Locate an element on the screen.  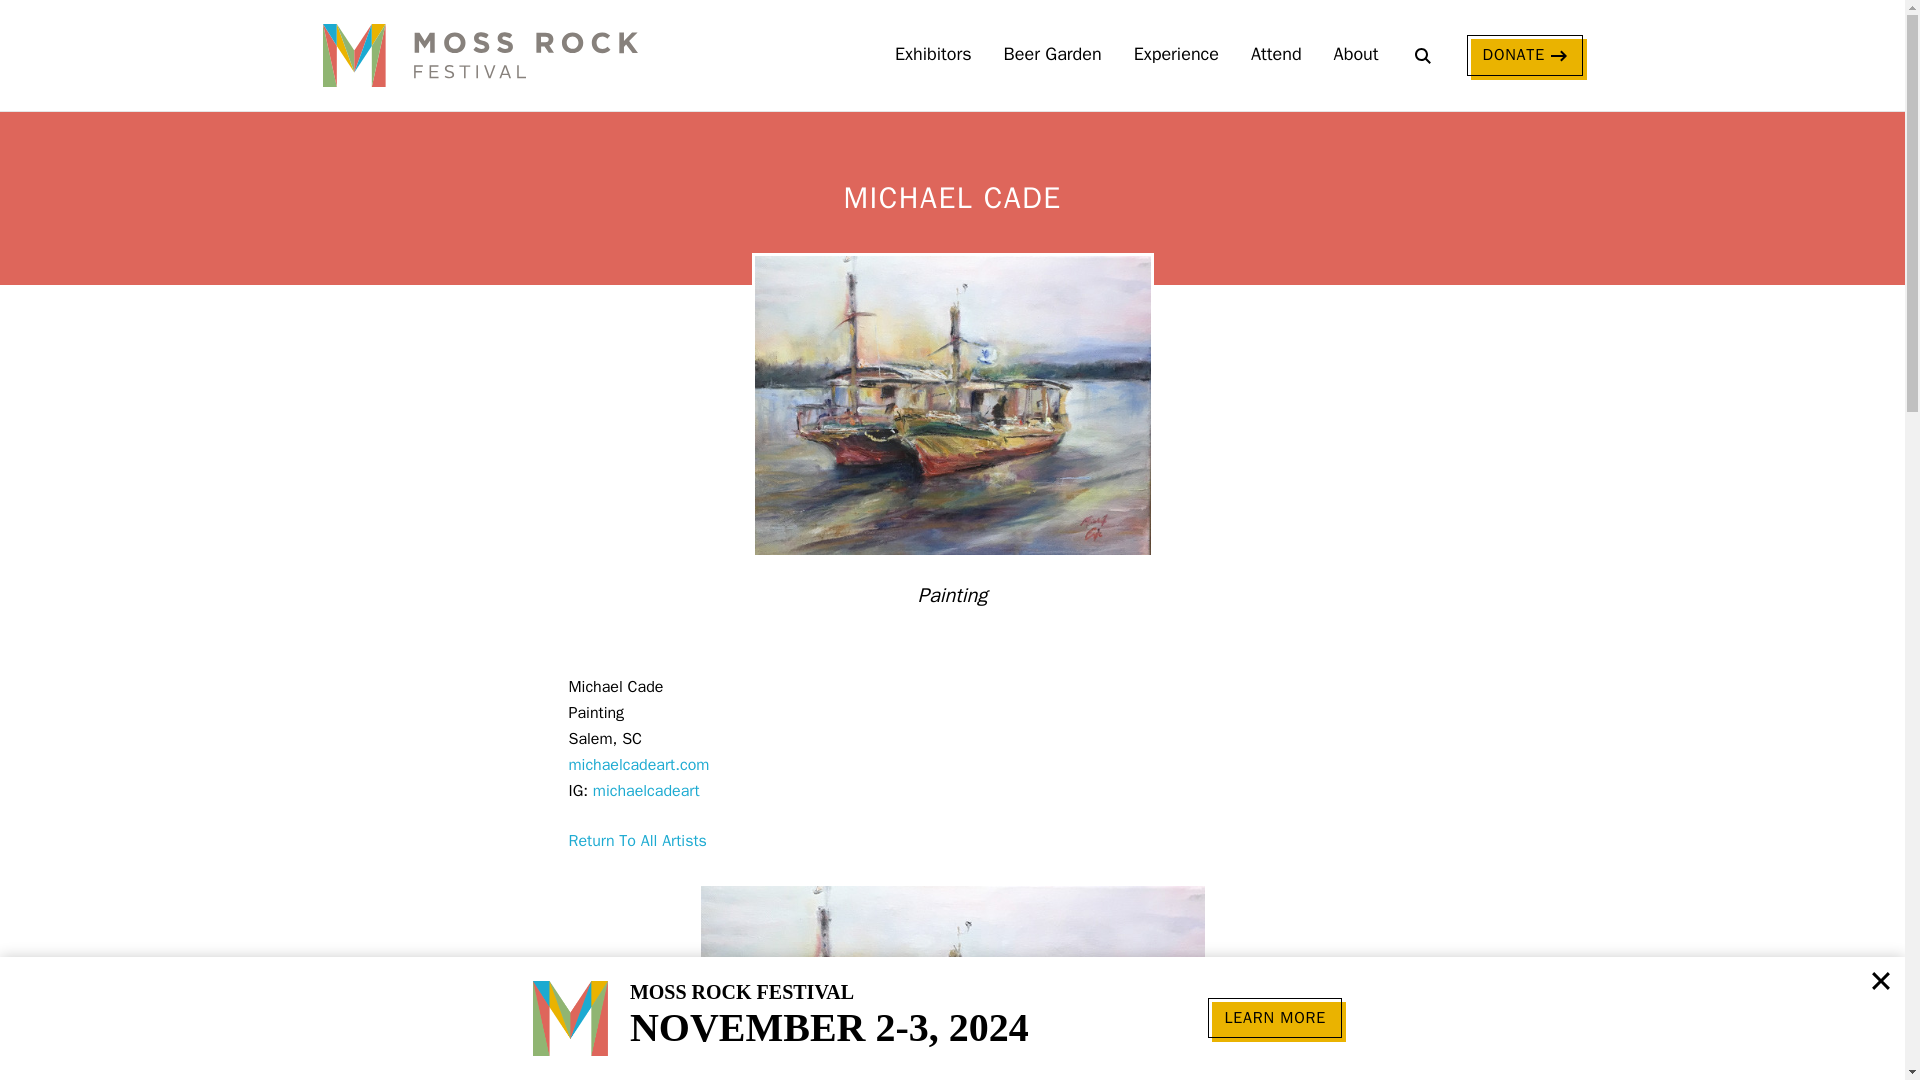
About is located at coordinates (1356, 56).